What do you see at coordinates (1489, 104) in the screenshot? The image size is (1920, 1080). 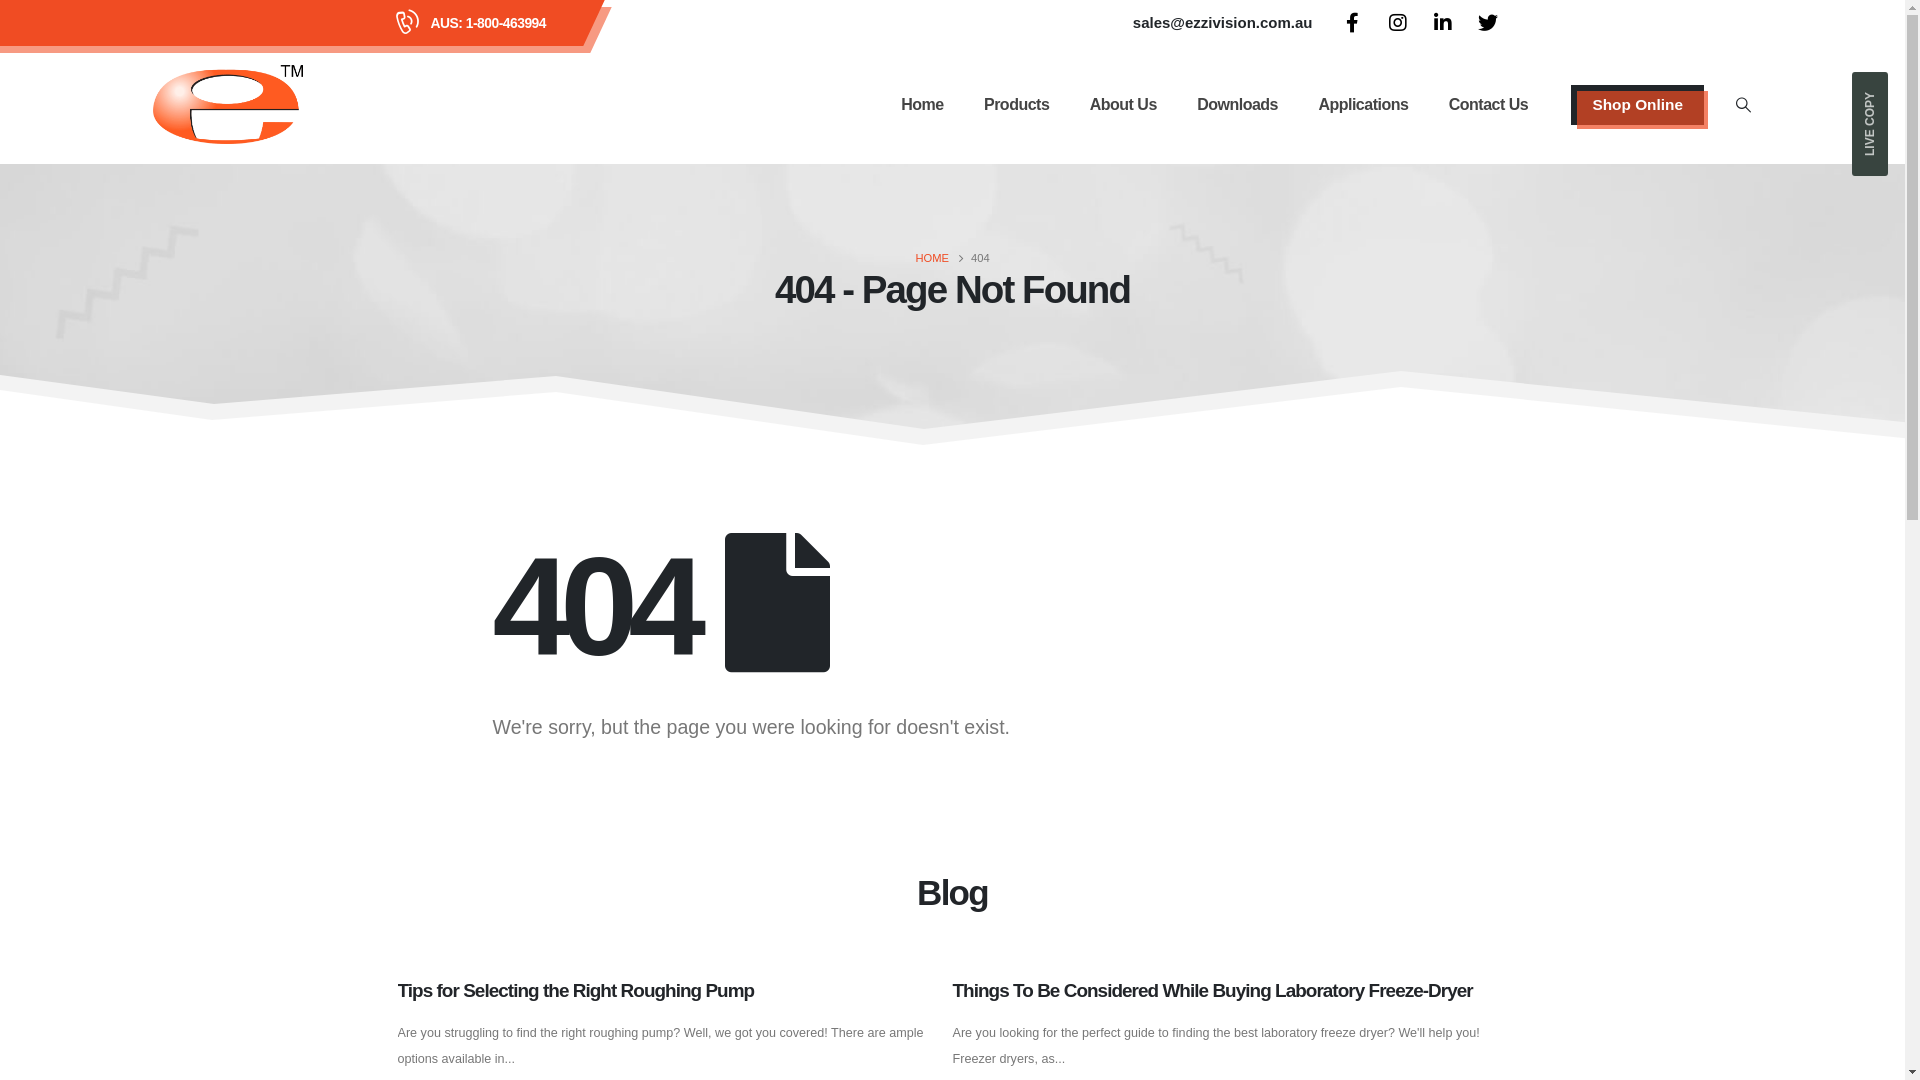 I see `Contact Us` at bounding box center [1489, 104].